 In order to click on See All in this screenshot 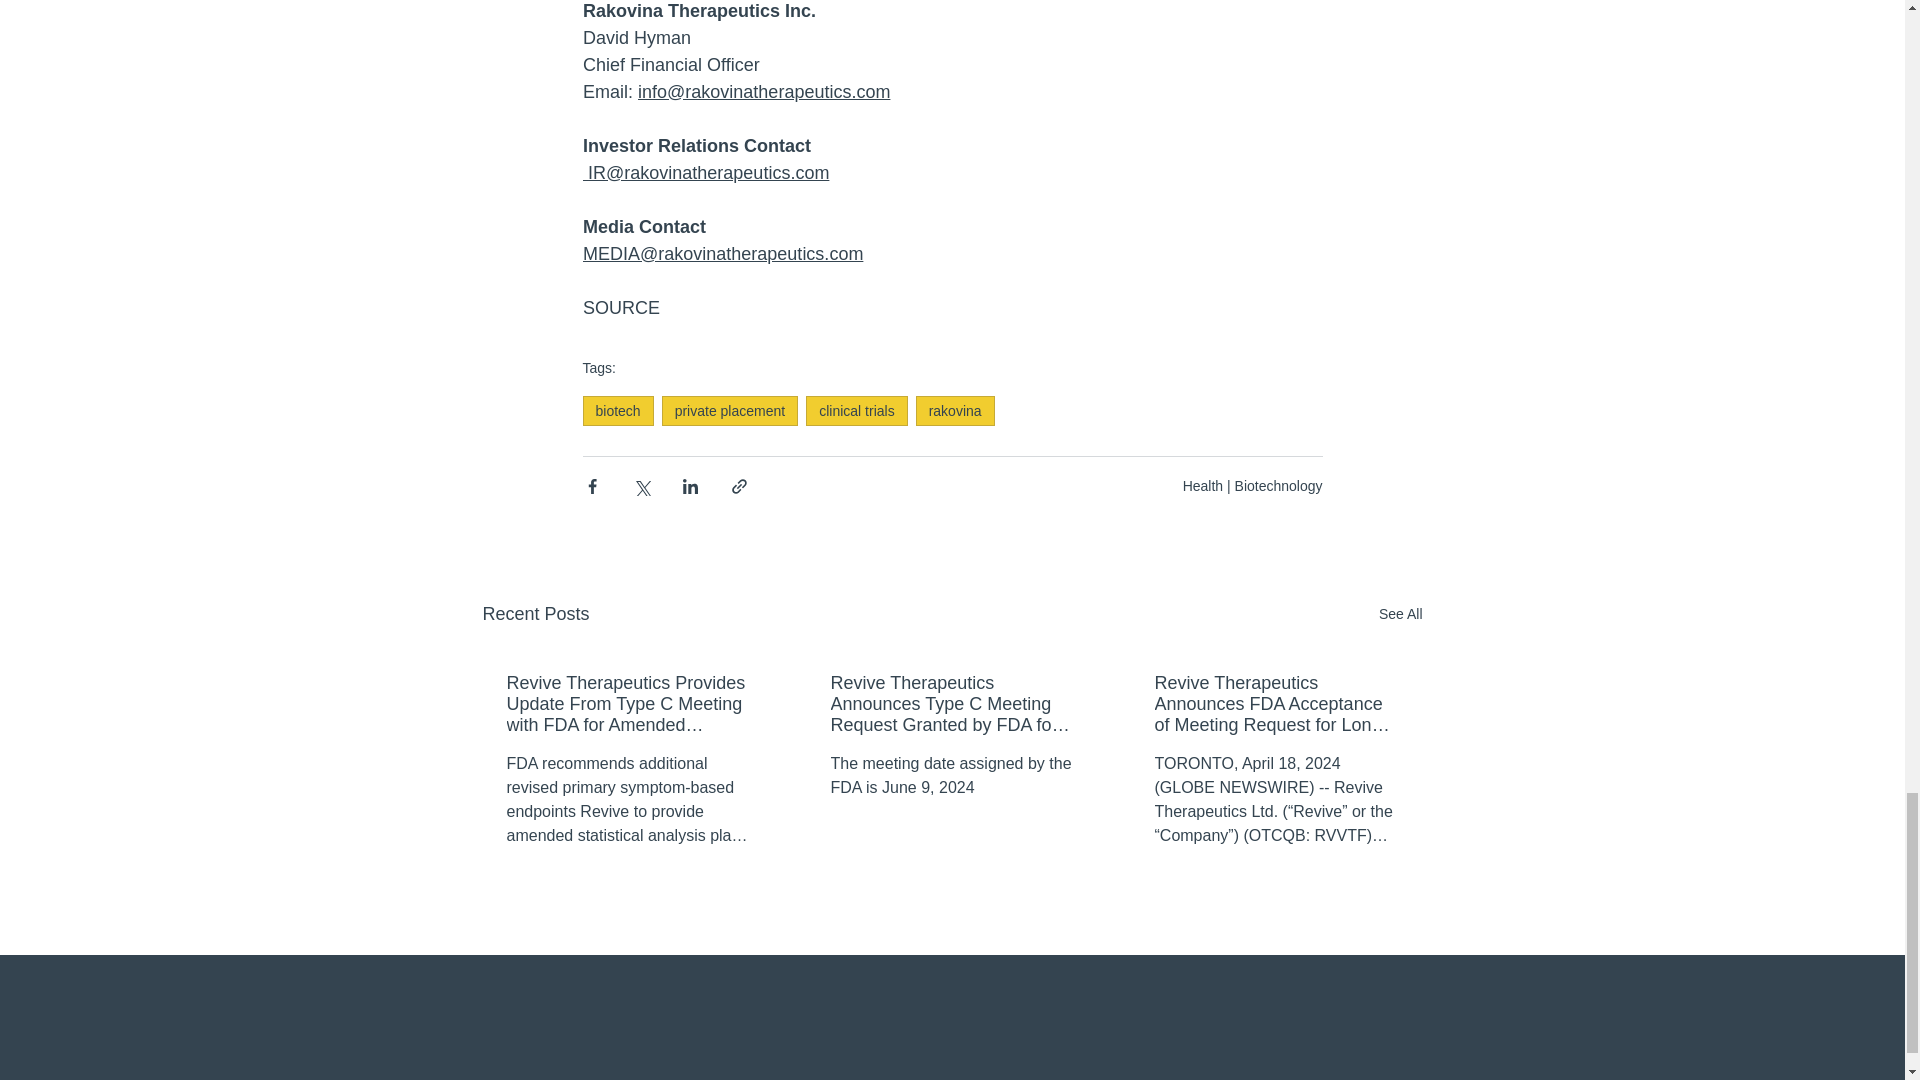, I will do `click(1400, 614)`.